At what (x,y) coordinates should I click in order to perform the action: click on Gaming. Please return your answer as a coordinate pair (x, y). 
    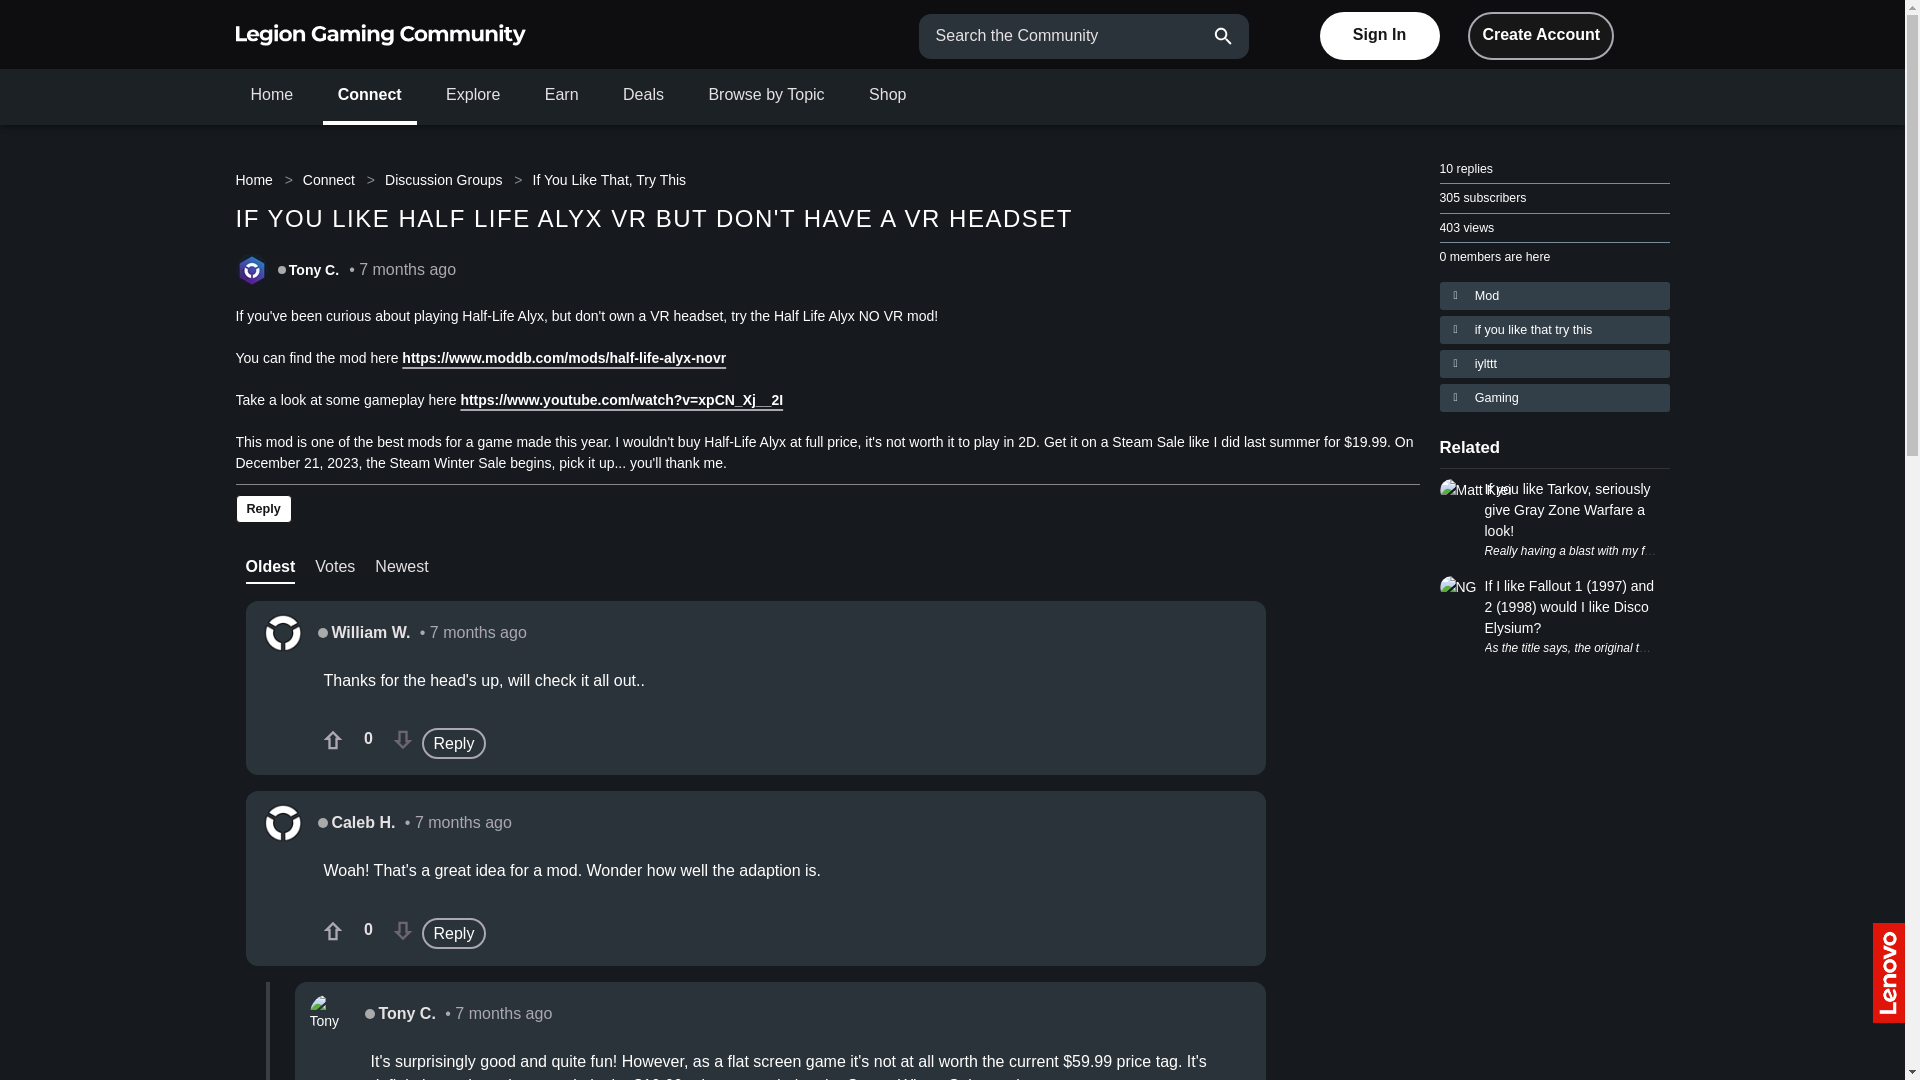
    Looking at the image, I should click on (1555, 398).